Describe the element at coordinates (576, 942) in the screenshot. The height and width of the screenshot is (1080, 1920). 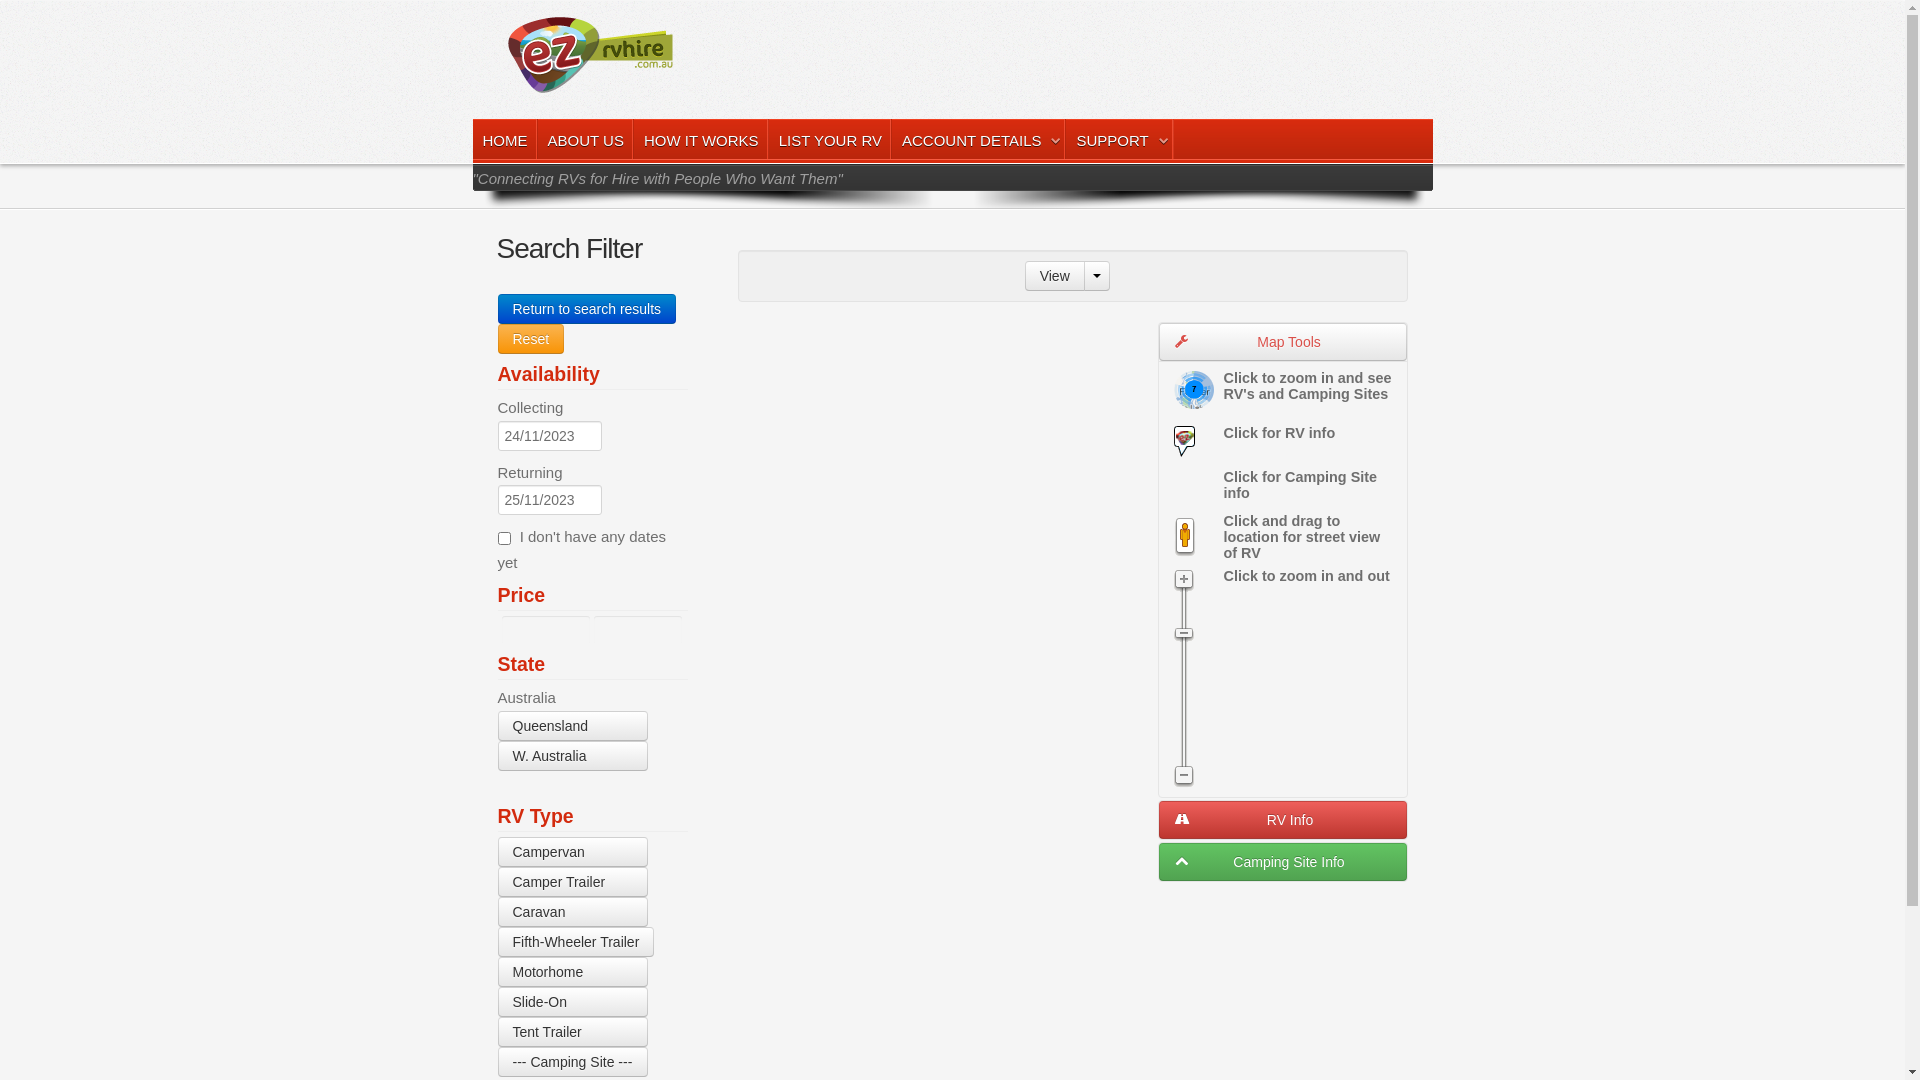
I see `Fifth-Wheeler Trailer` at that location.